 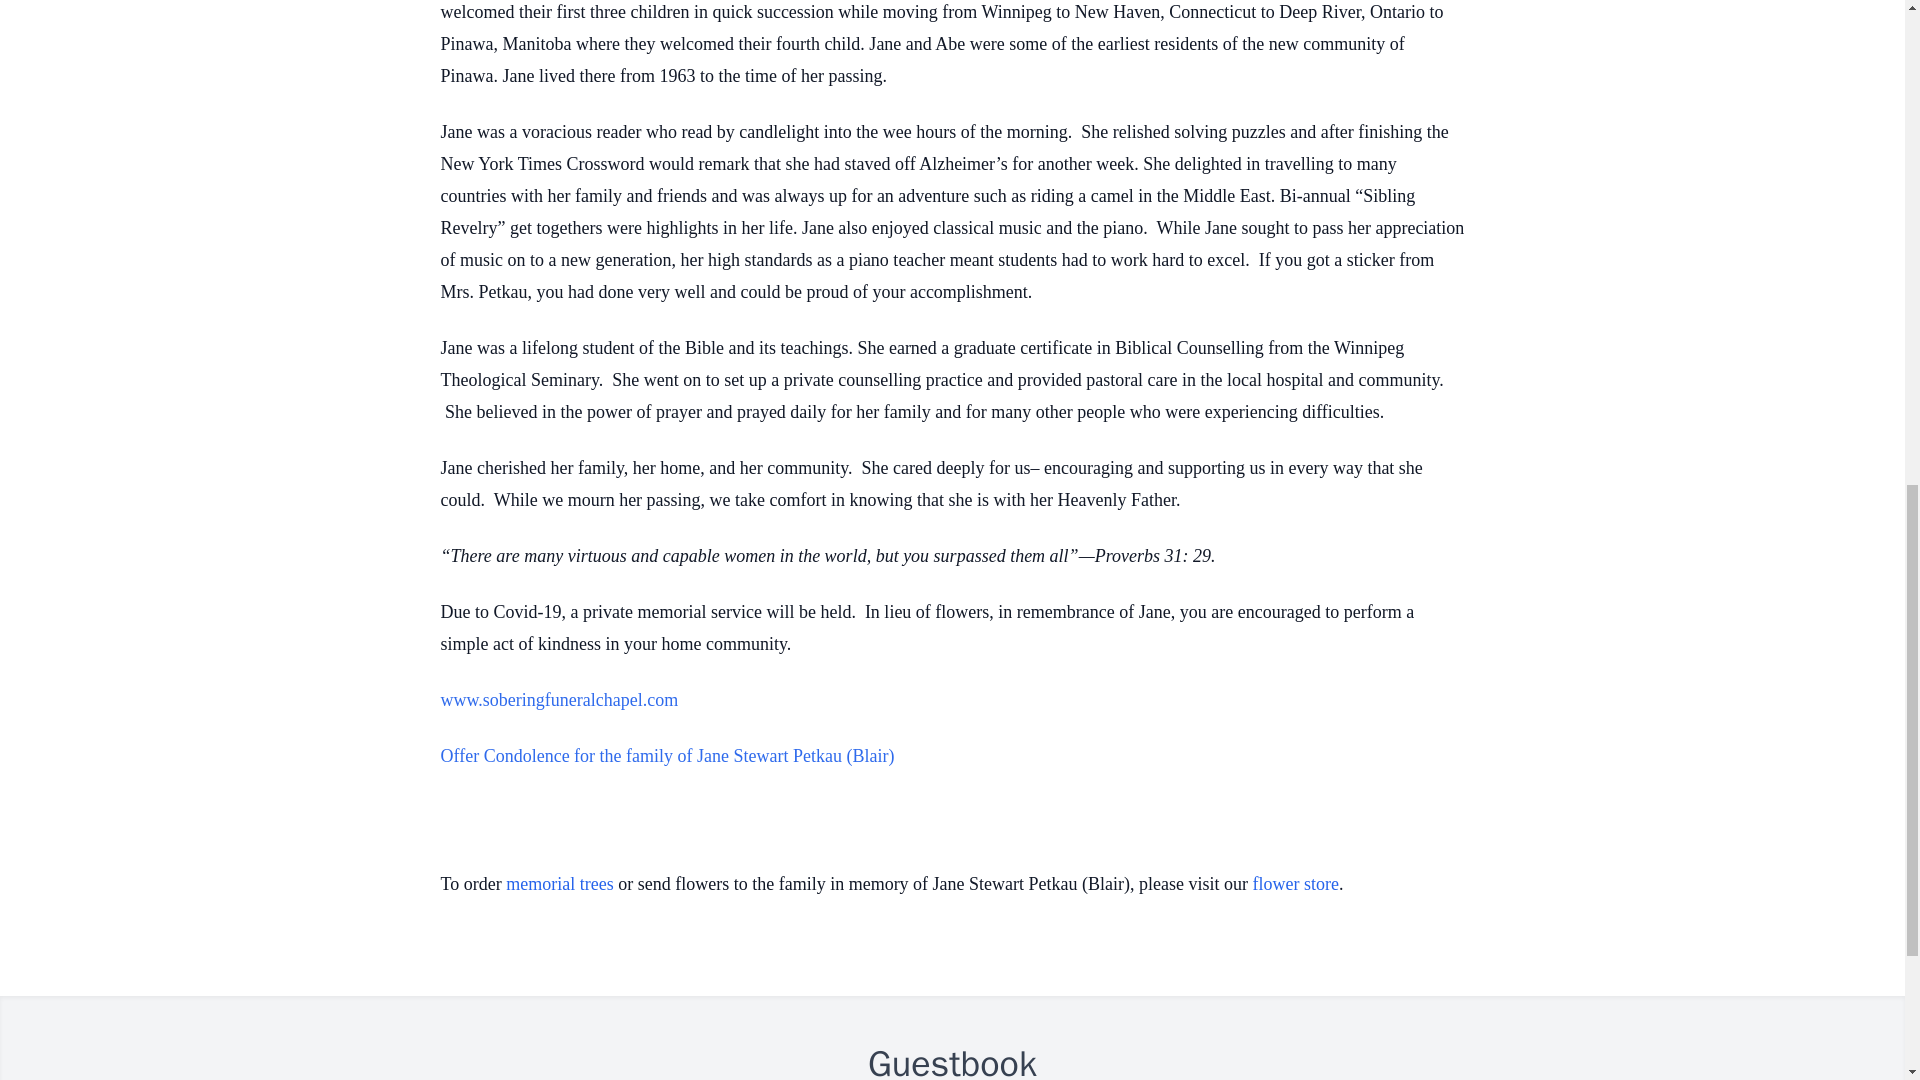 I want to click on memorial trees, so click(x=559, y=884).